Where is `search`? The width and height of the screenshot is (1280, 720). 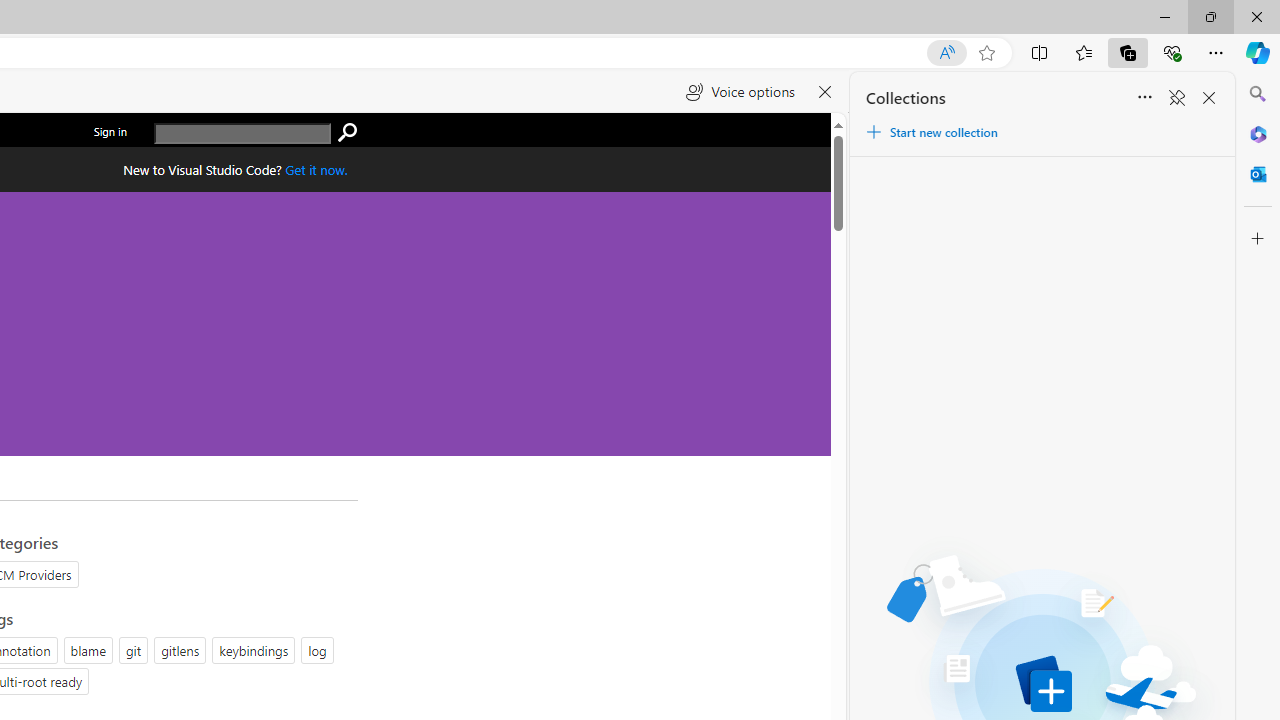 search is located at coordinates (242, 134).